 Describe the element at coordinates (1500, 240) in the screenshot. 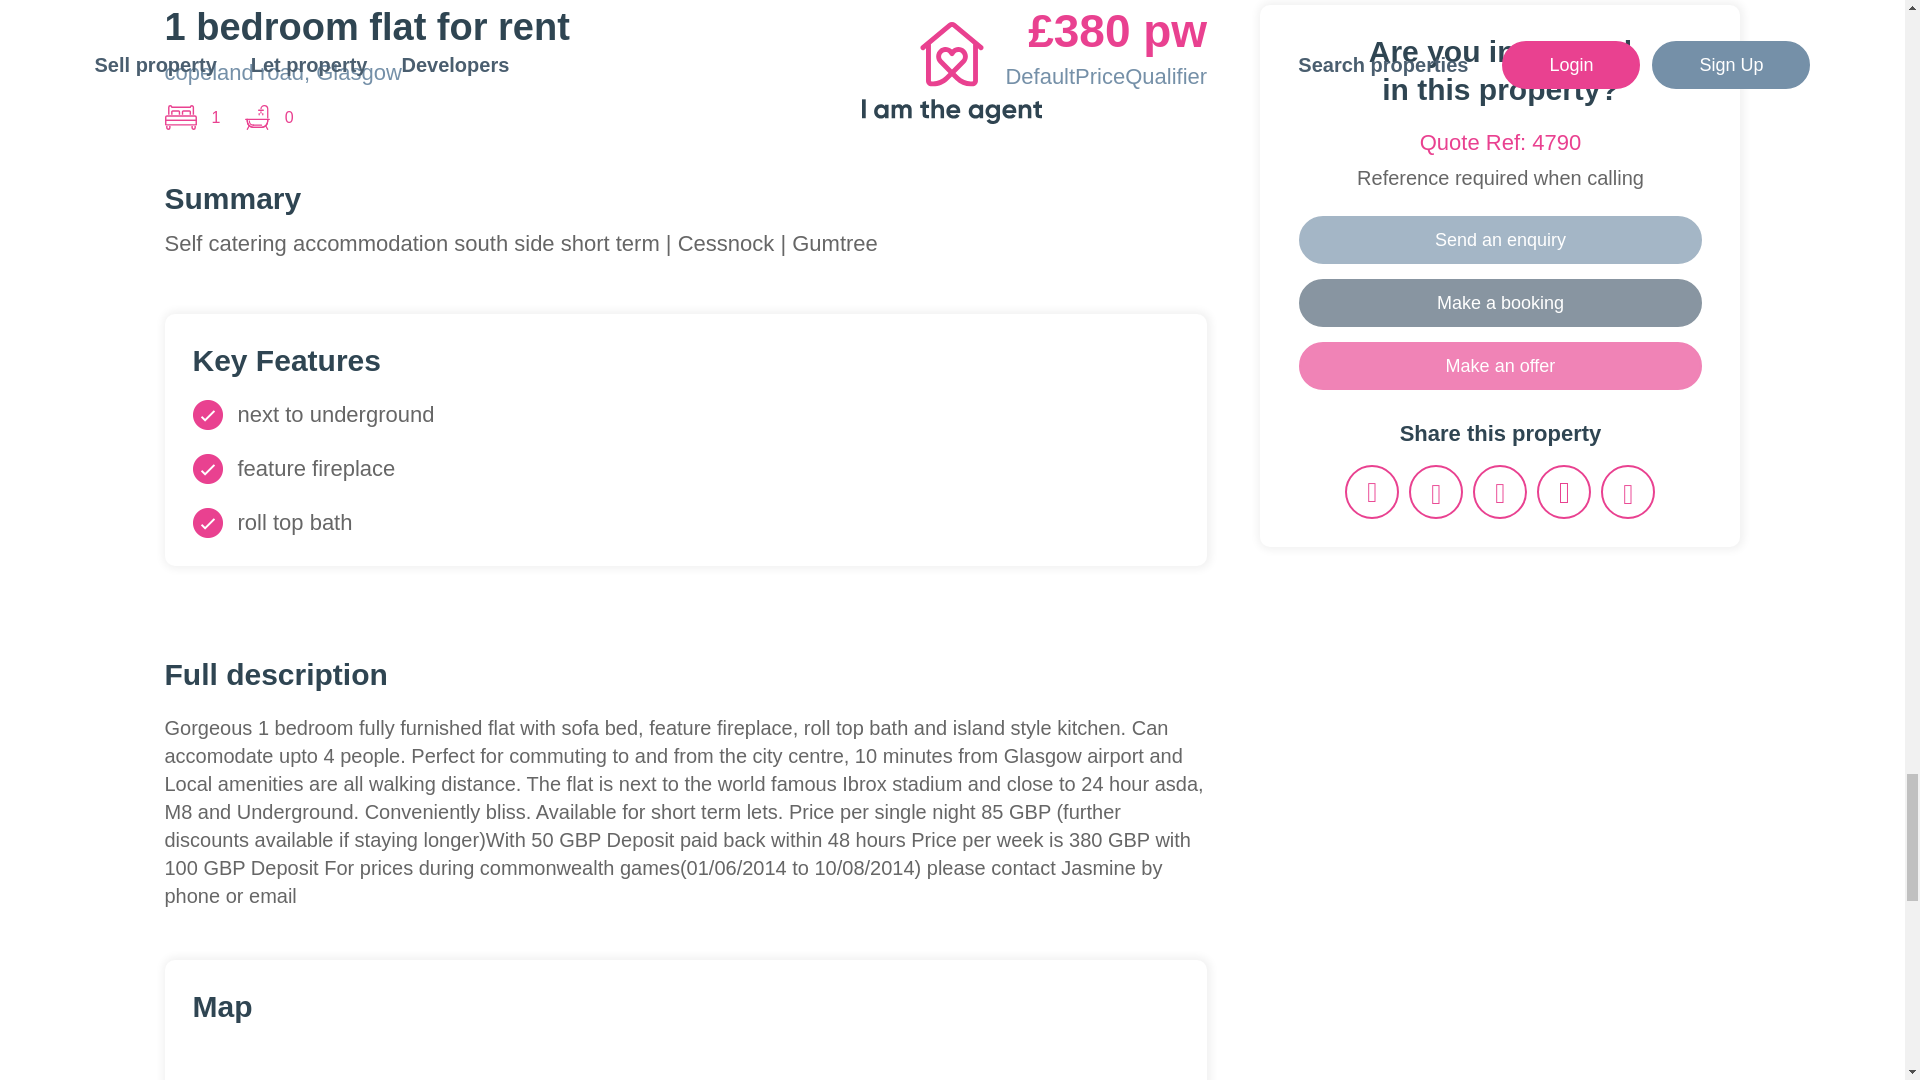

I see `Send an enquiry` at that location.